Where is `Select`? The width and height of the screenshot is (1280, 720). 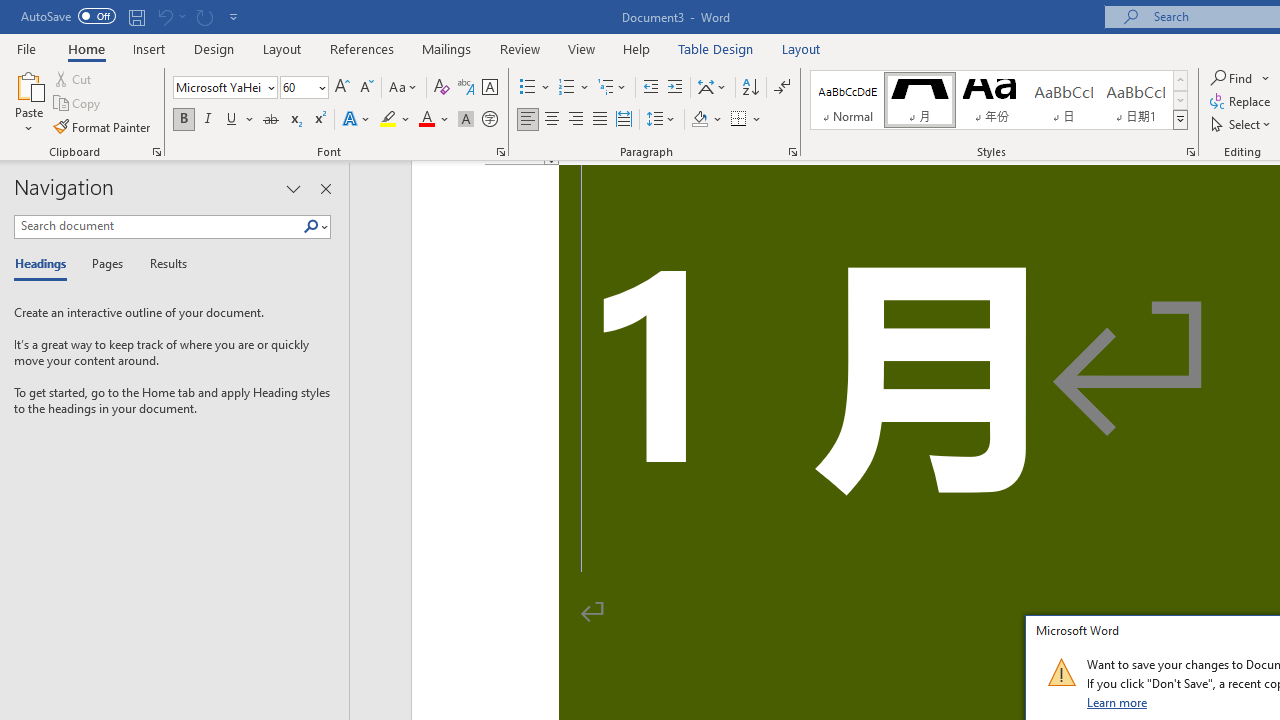
Select is located at coordinates (1242, 124).